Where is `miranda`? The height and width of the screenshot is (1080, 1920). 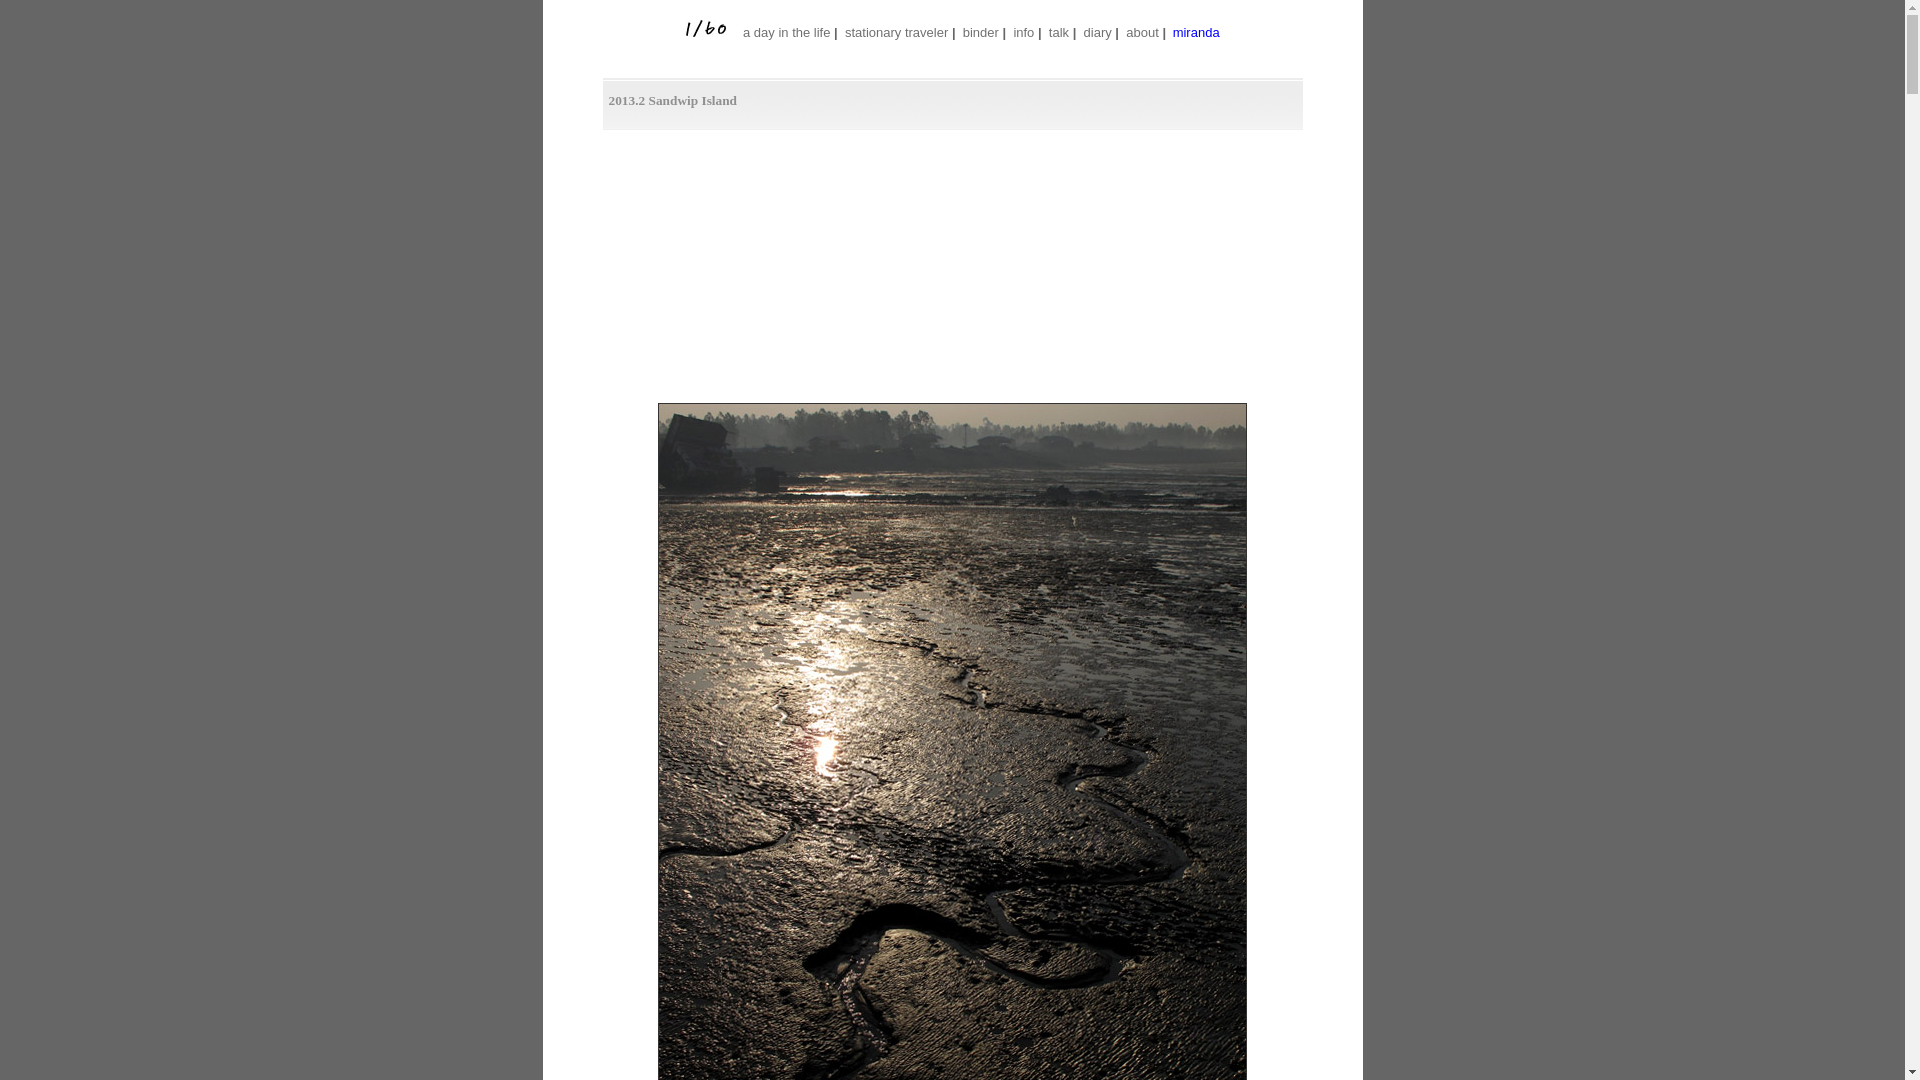 miranda is located at coordinates (1196, 33).